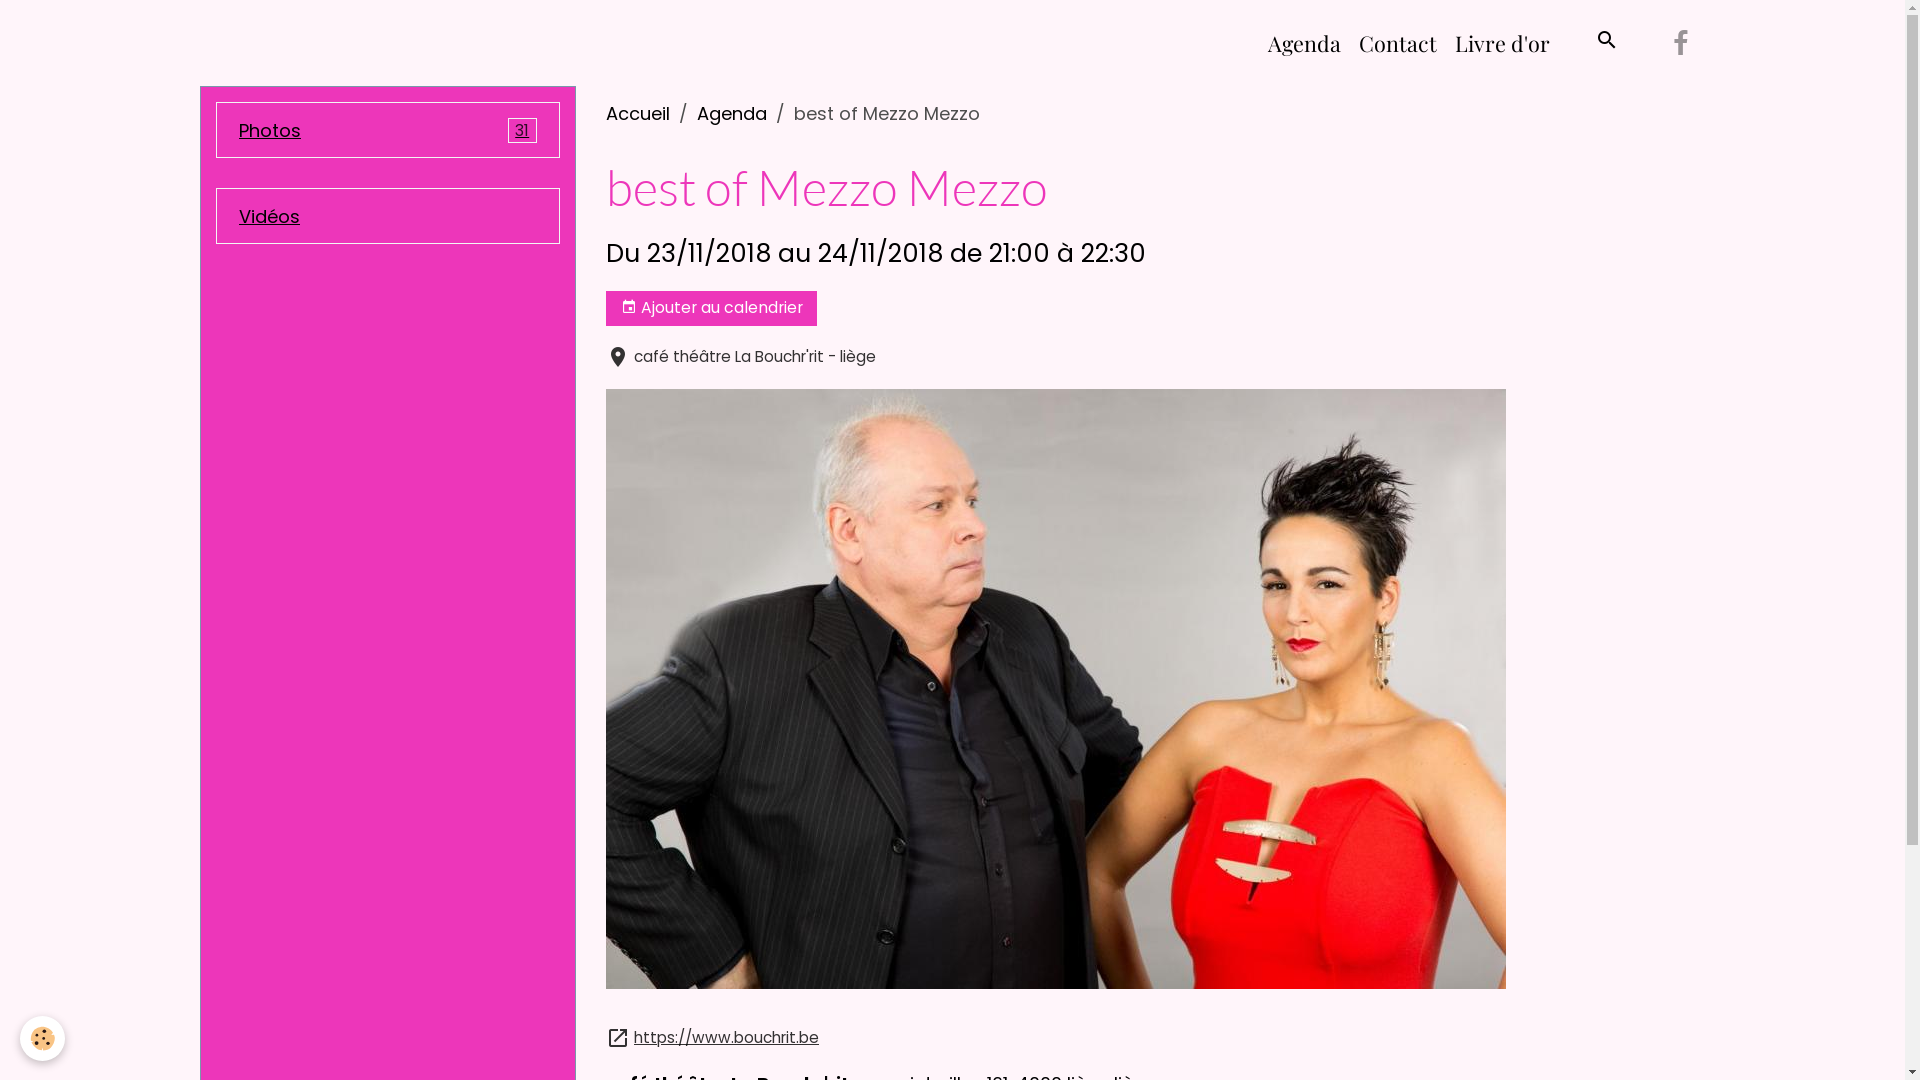 Image resolution: width=1920 pixels, height=1080 pixels. Describe the element at coordinates (712, 308) in the screenshot. I see `Ajouter au calendrier` at that location.